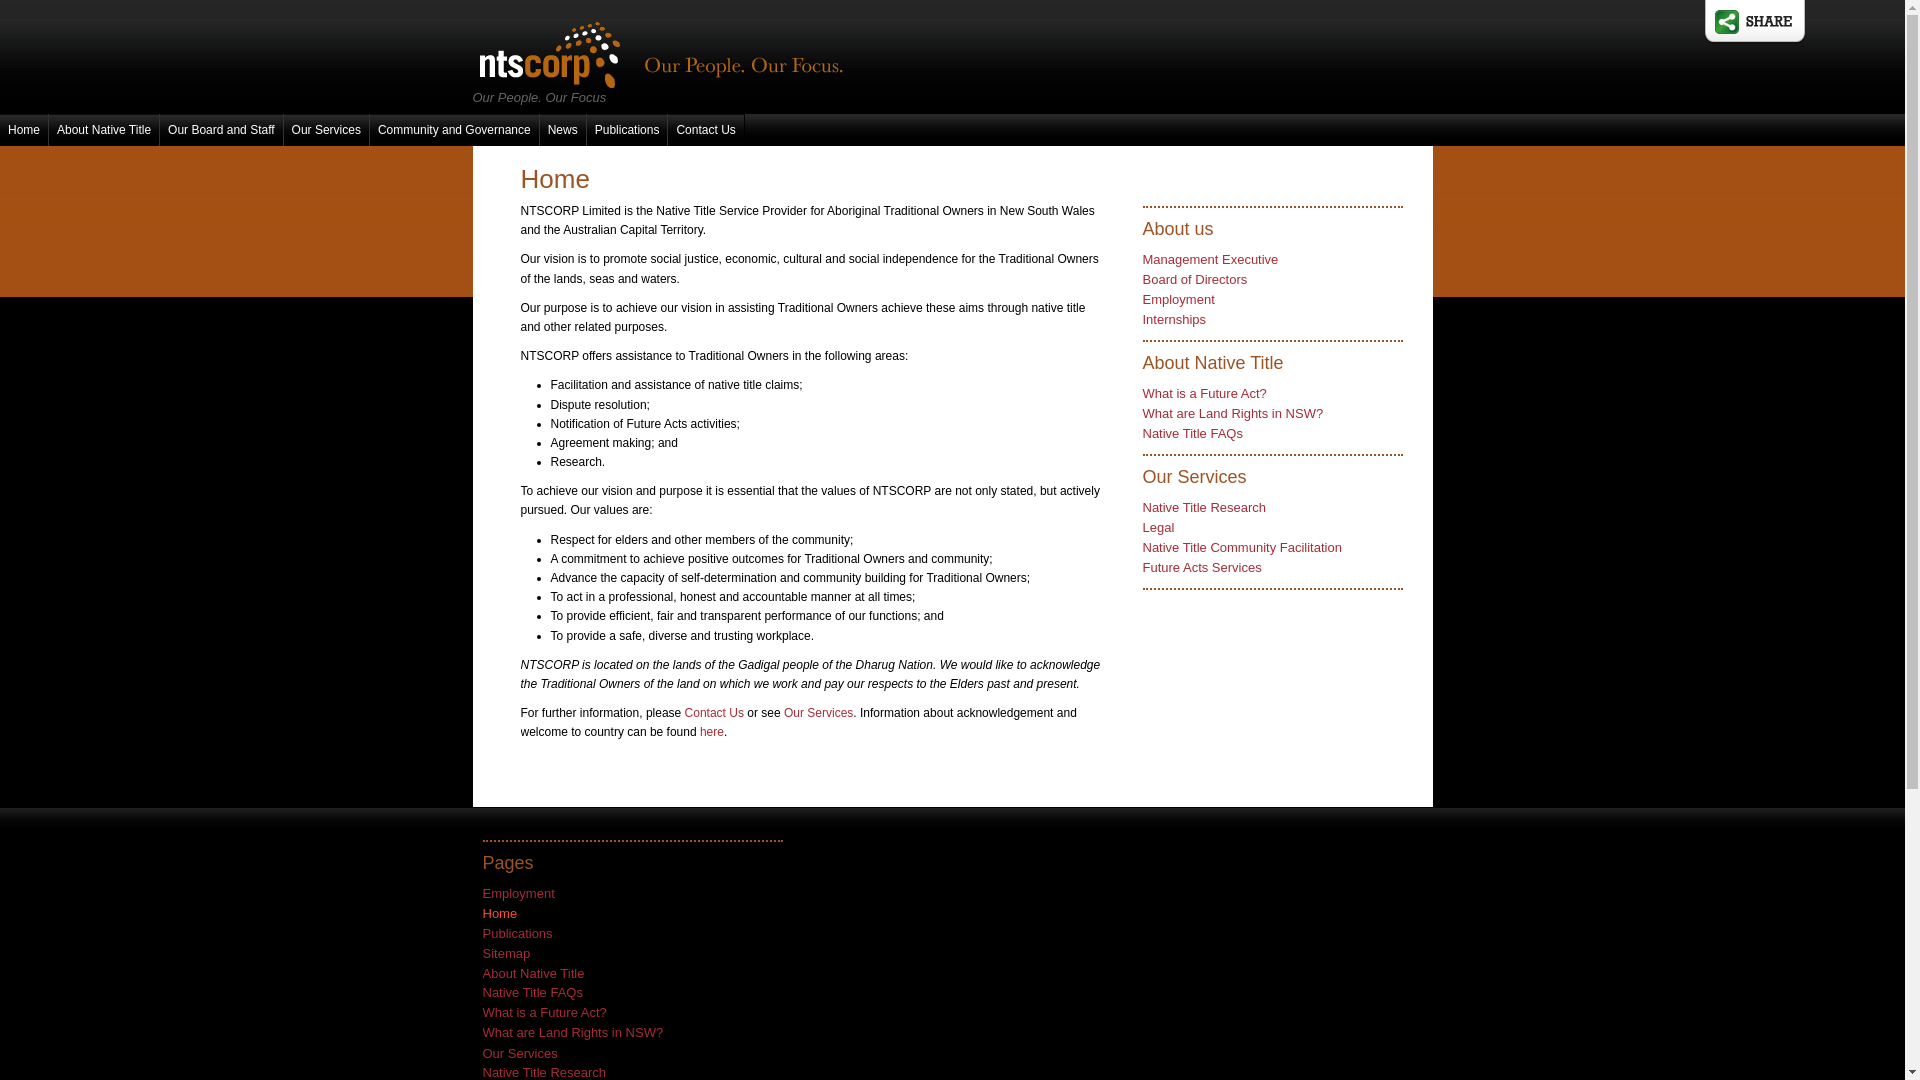 This screenshot has height=1080, width=1920. What do you see at coordinates (818, 713) in the screenshot?
I see `Our Services` at bounding box center [818, 713].